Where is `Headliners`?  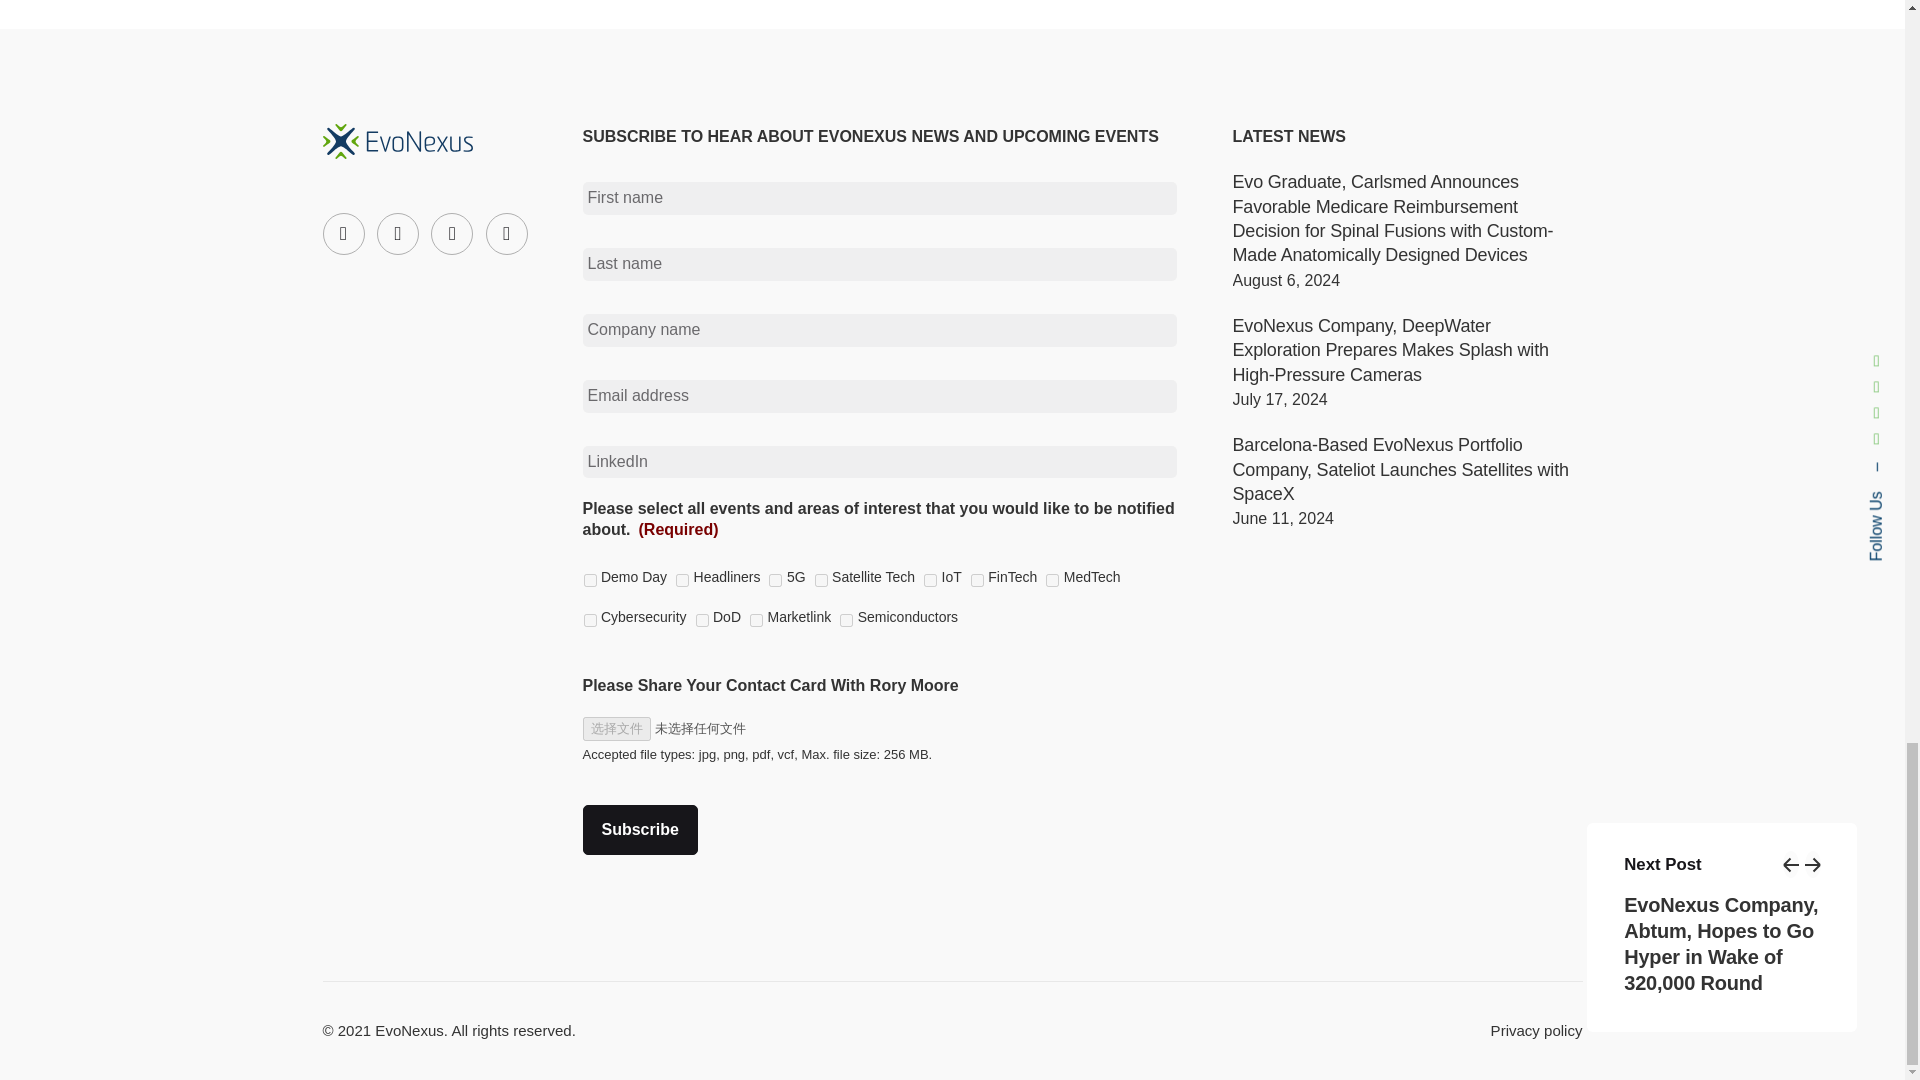
Headliners is located at coordinates (682, 580).